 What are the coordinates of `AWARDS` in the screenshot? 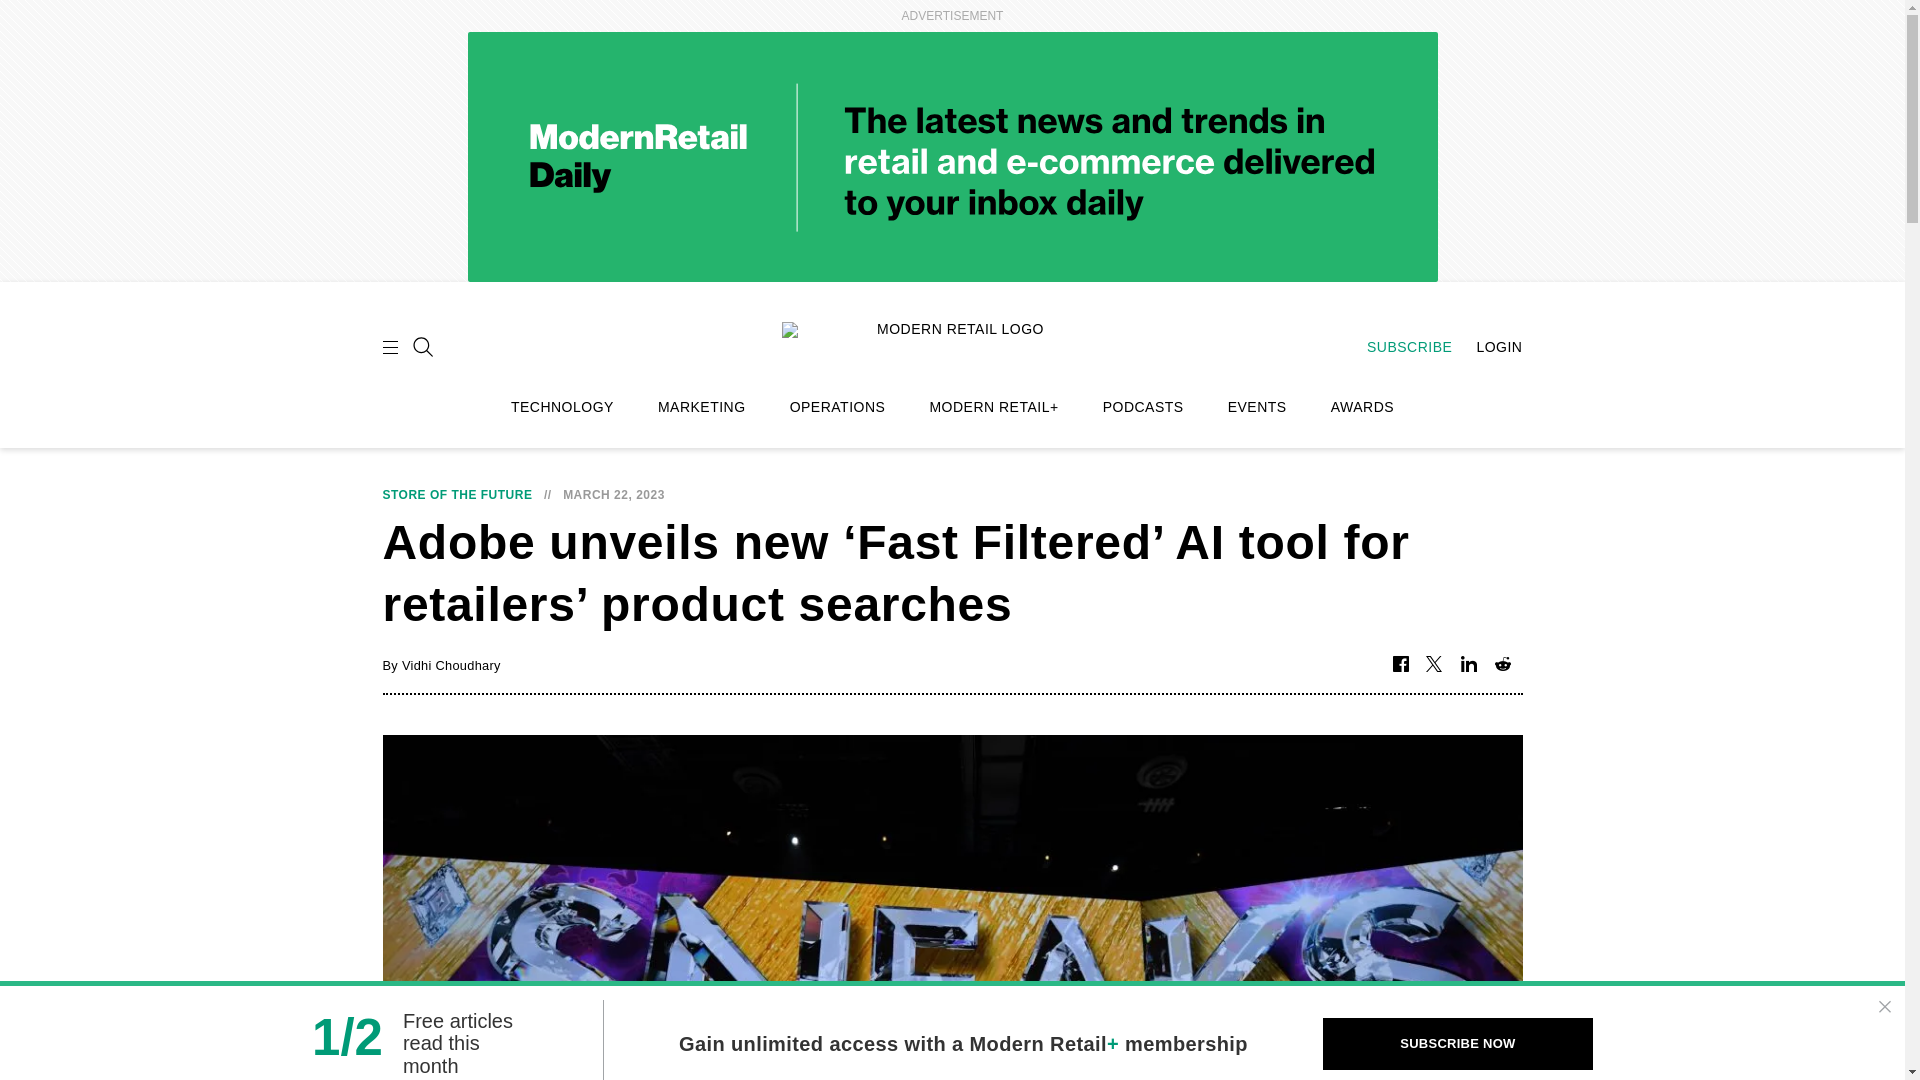 It's located at (1362, 407).